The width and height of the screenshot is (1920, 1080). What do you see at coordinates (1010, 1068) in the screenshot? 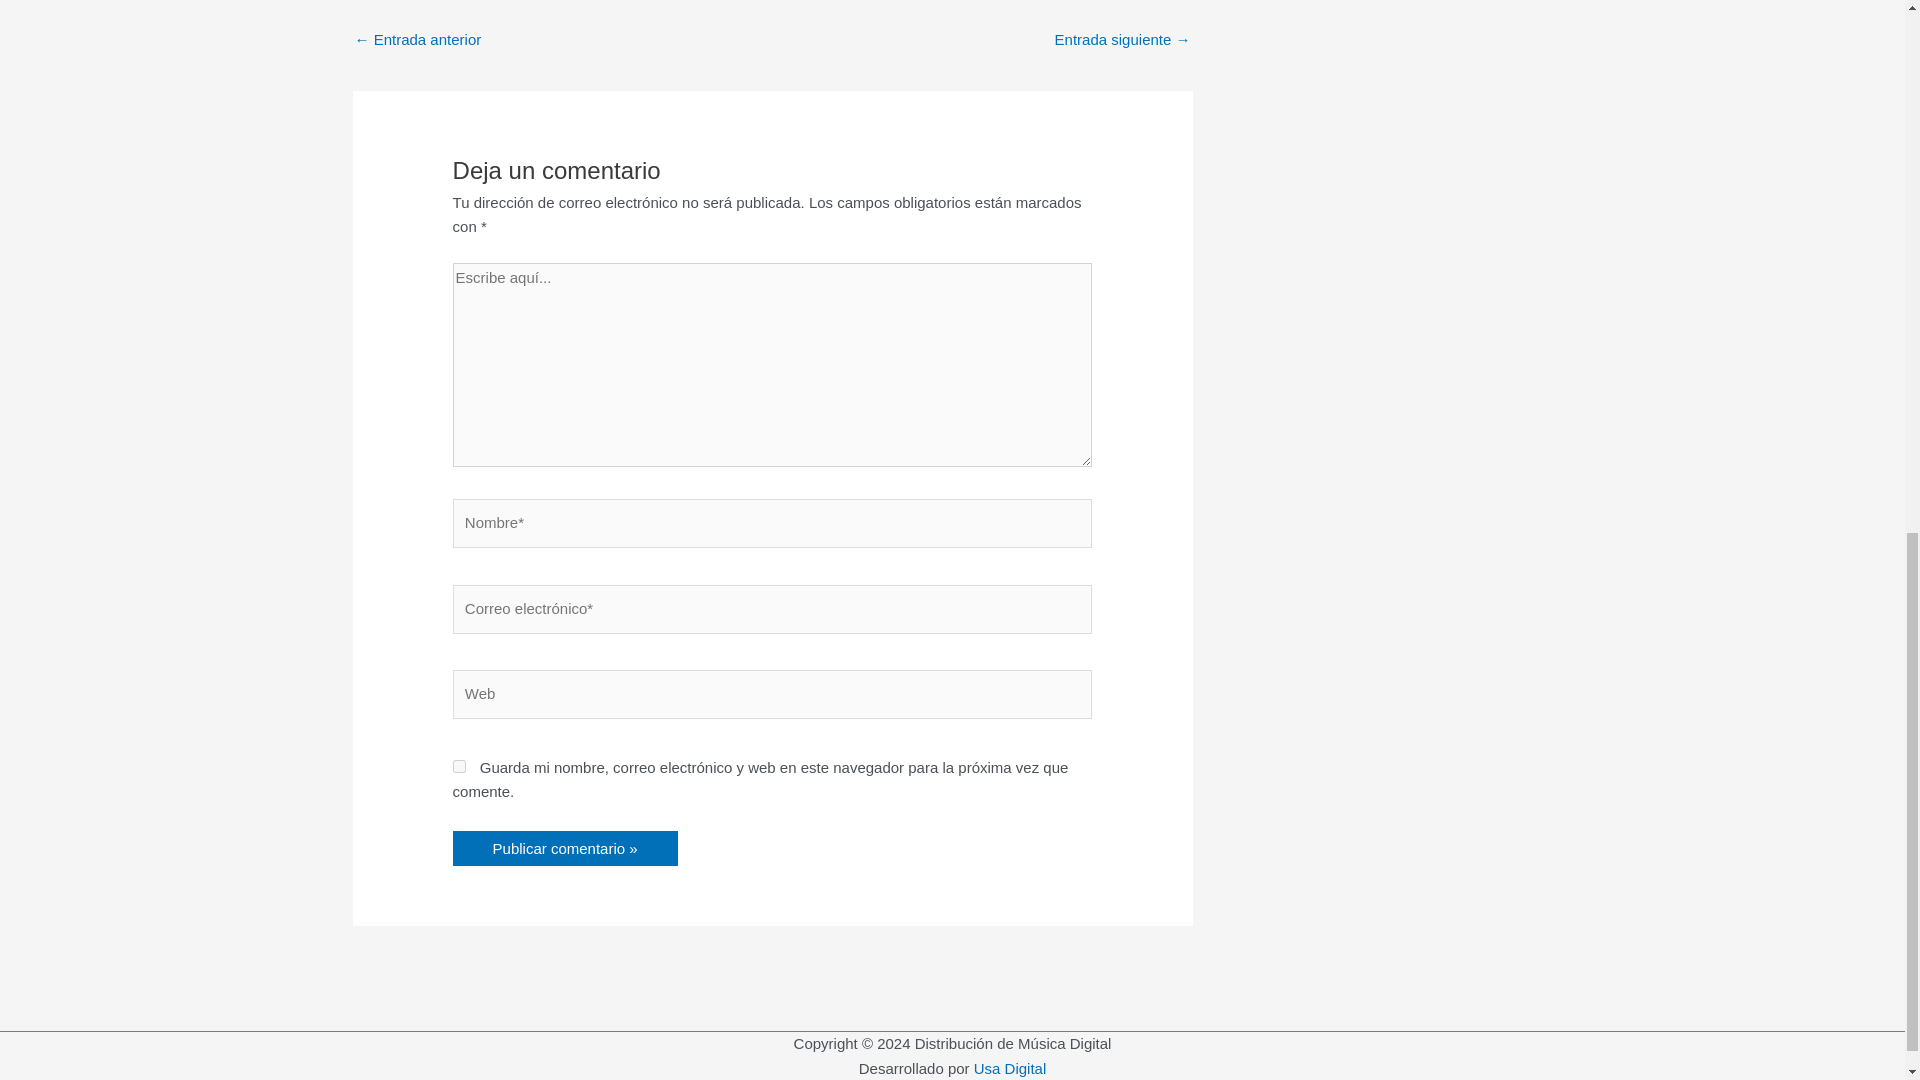
I see `Usa Digital` at bounding box center [1010, 1068].